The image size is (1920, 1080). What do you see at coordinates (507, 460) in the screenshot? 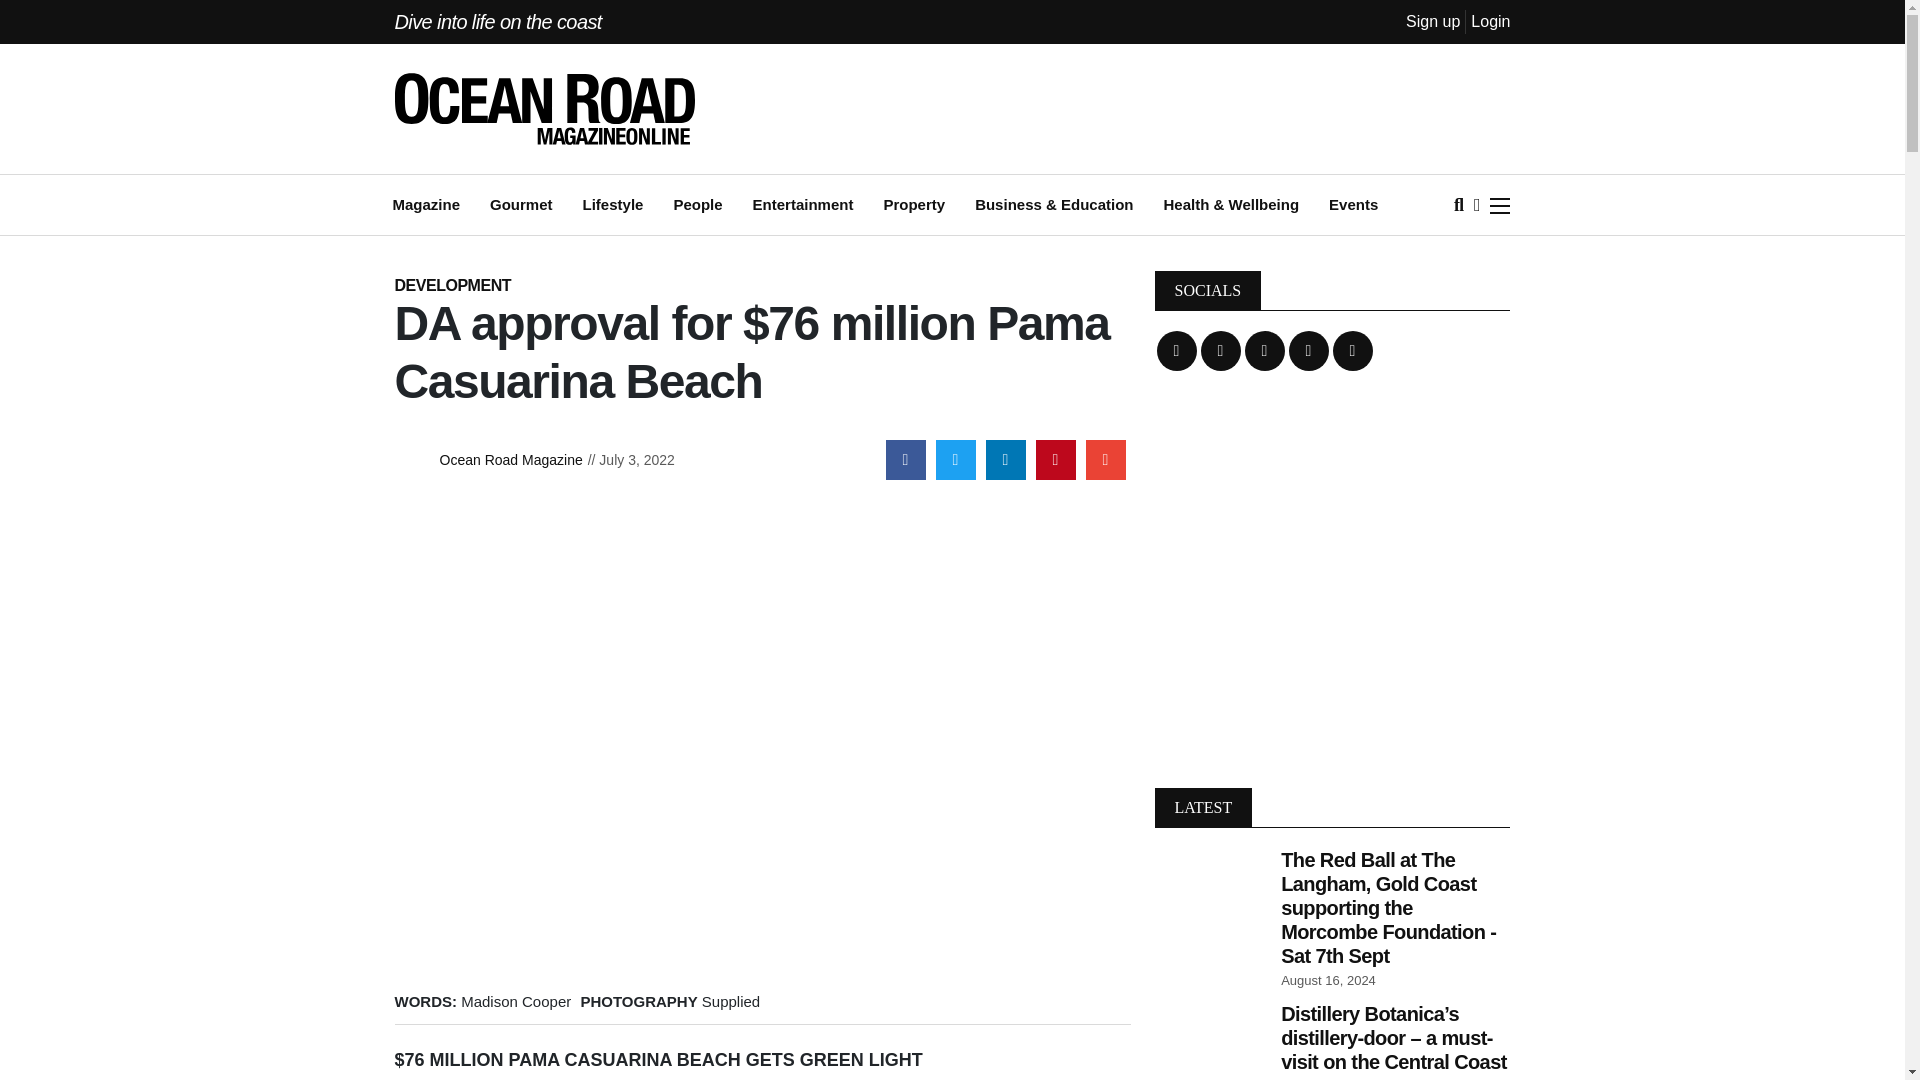
I see `Ocean Road Magazine` at bounding box center [507, 460].